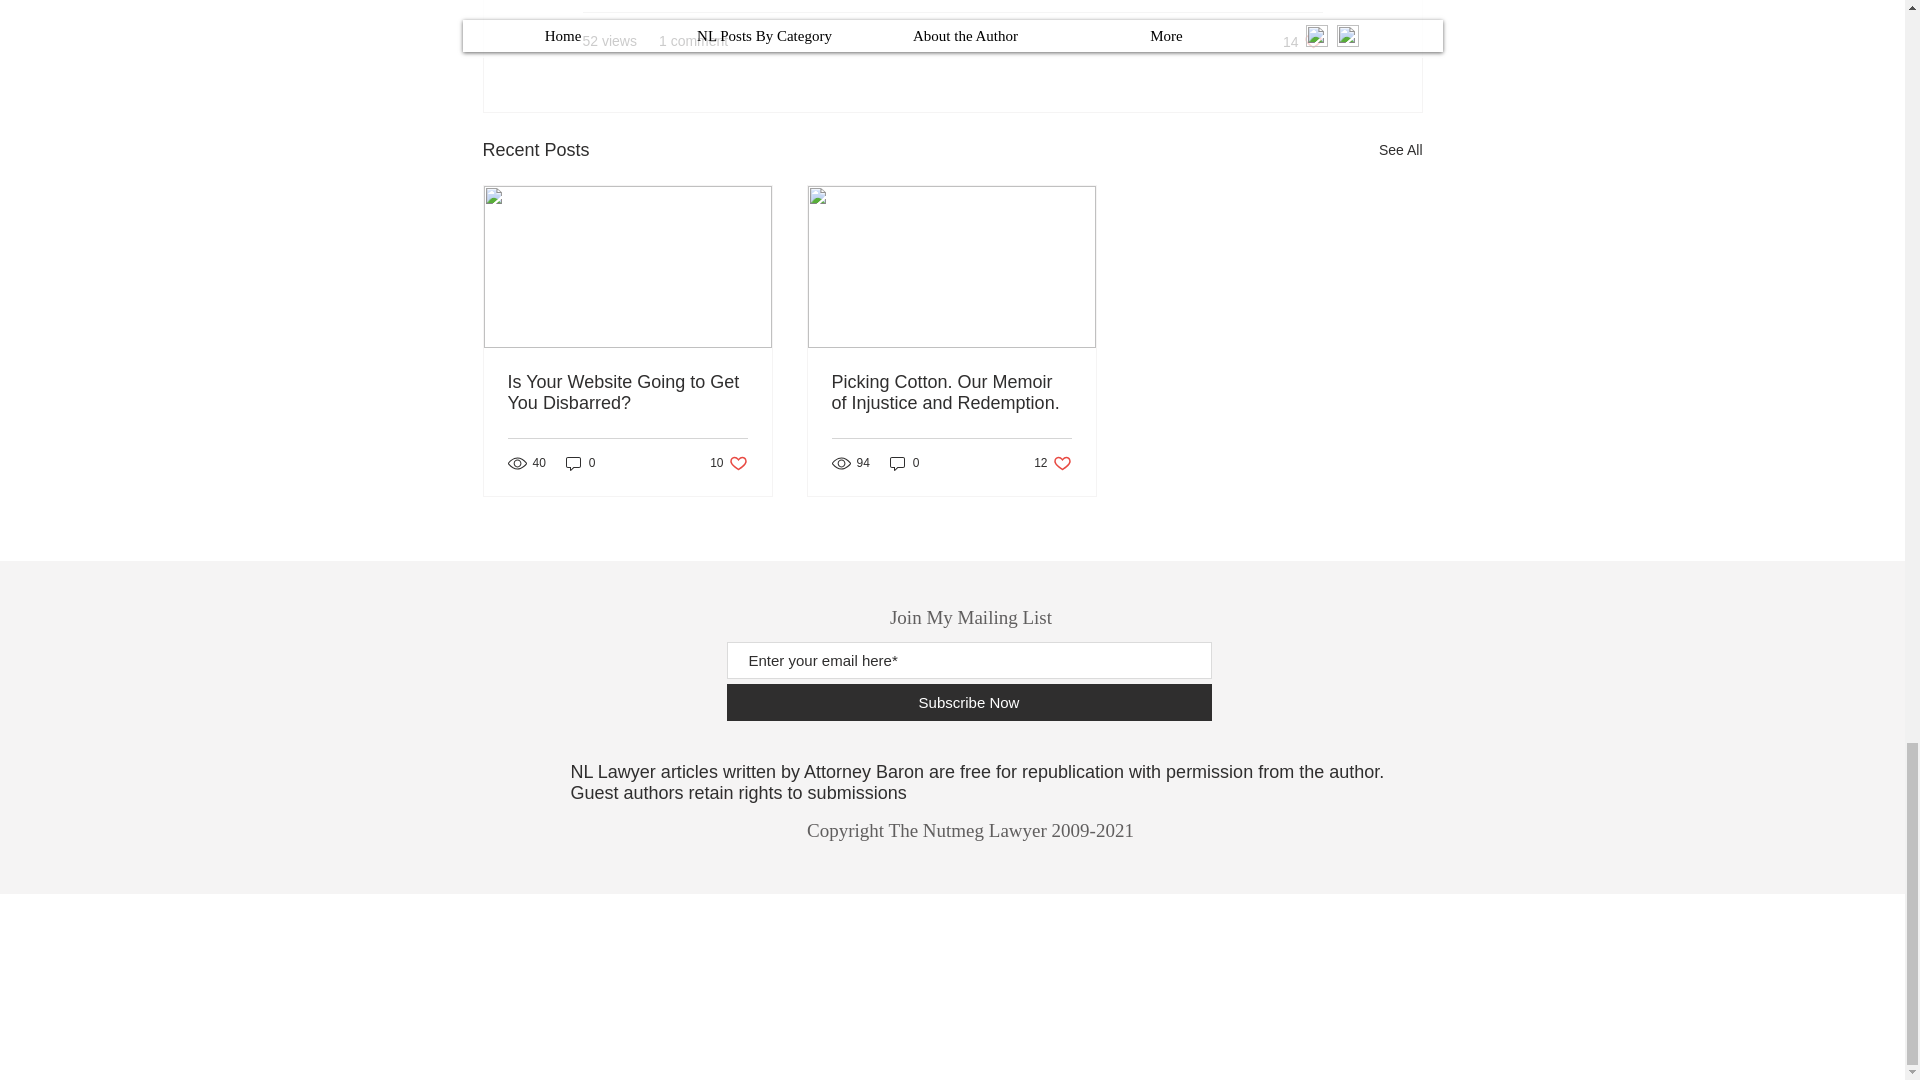 Image resolution: width=1920 pixels, height=1080 pixels. What do you see at coordinates (728, 462) in the screenshot?
I see `0` at bounding box center [728, 462].